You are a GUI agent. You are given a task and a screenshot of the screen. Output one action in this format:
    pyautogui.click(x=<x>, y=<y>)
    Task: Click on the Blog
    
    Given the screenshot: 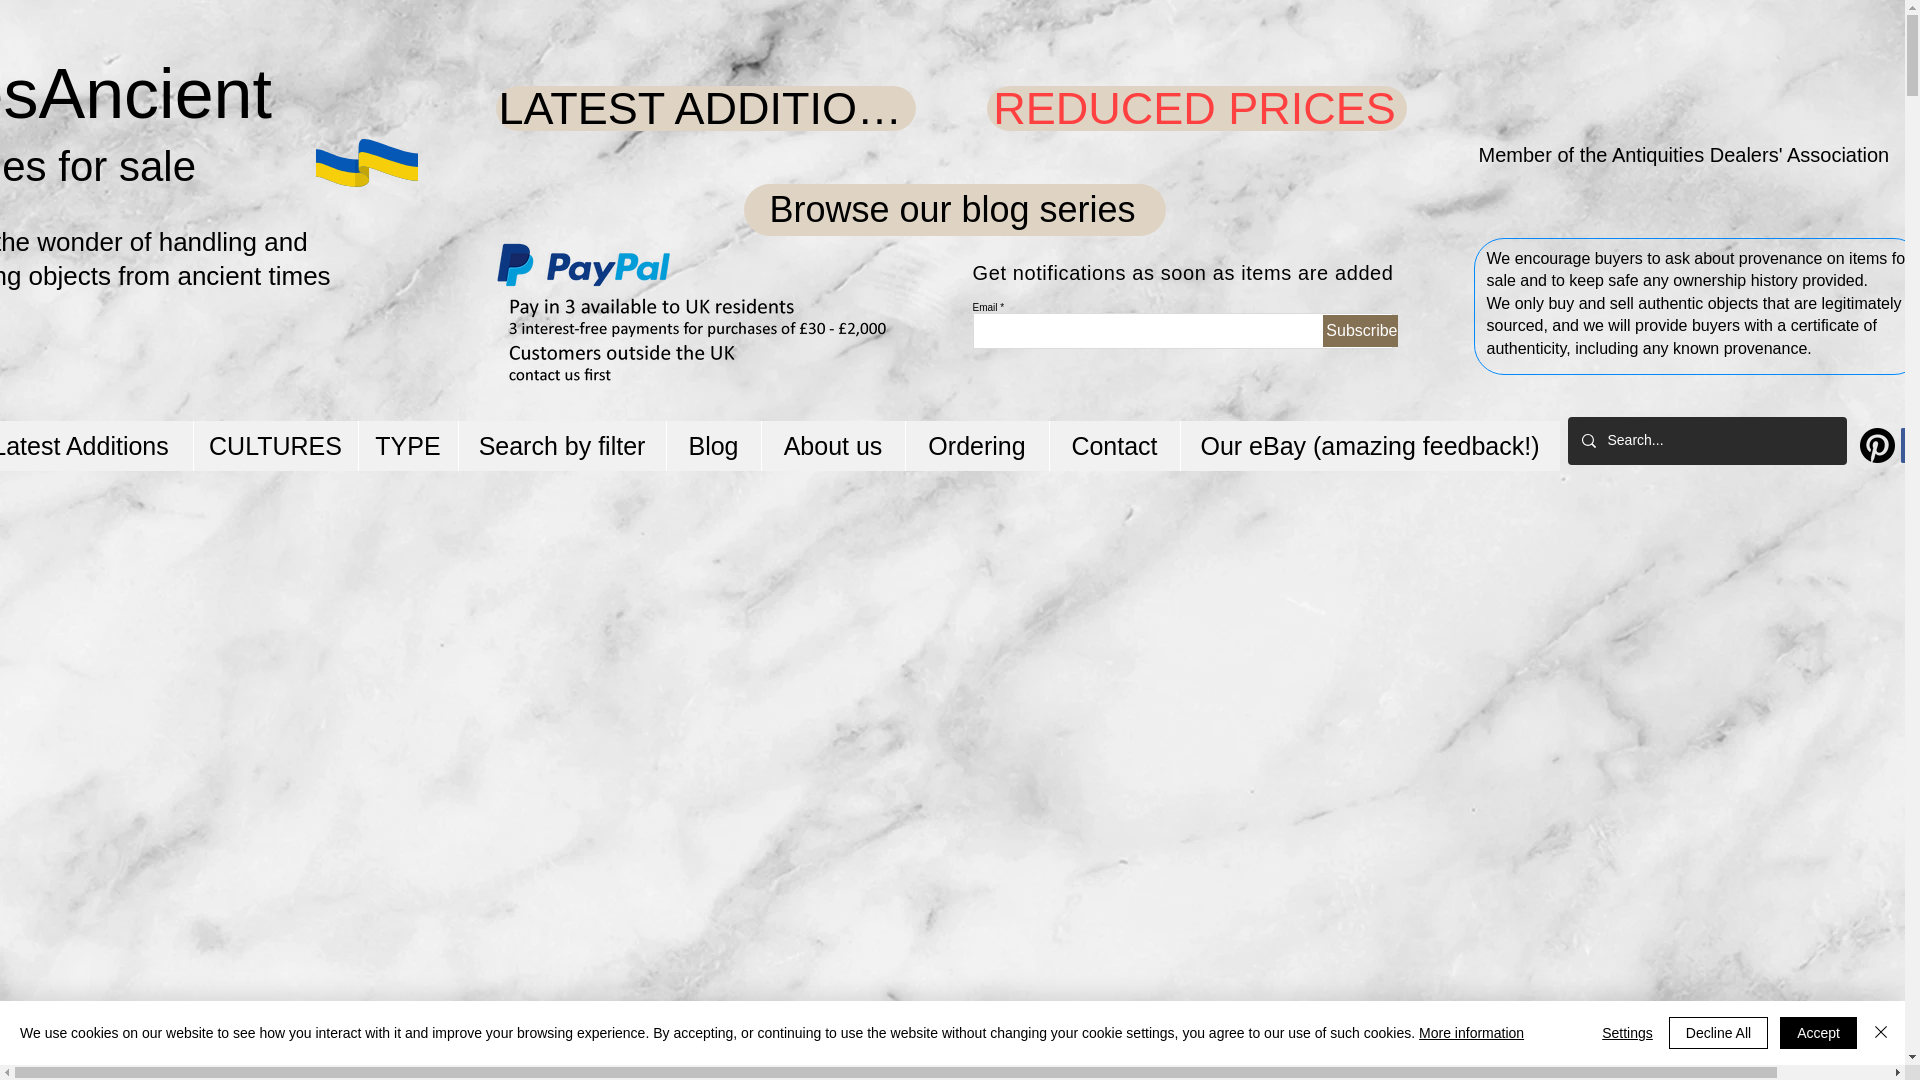 What is the action you would take?
    pyautogui.click(x=713, y=446)
    